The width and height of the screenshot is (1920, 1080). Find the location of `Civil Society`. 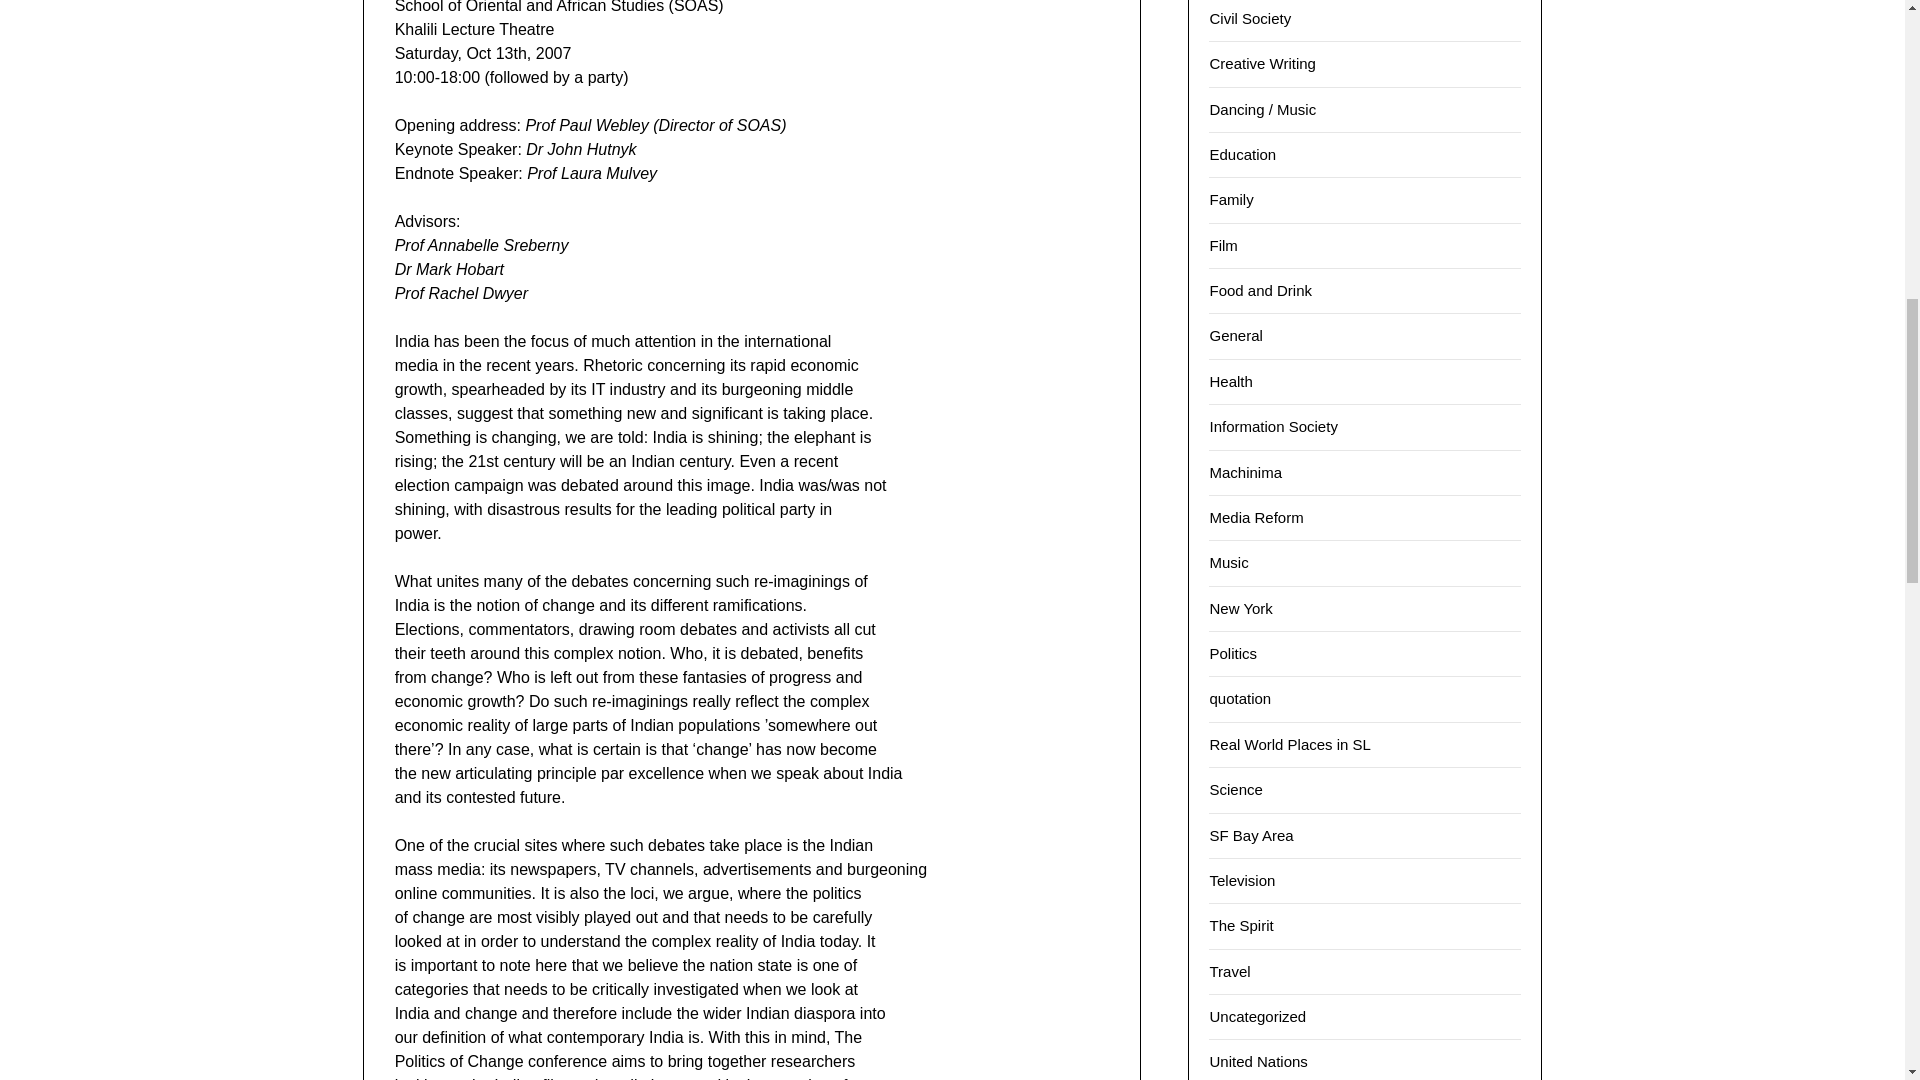

Civil Society is located at coordinates (1250, 18).